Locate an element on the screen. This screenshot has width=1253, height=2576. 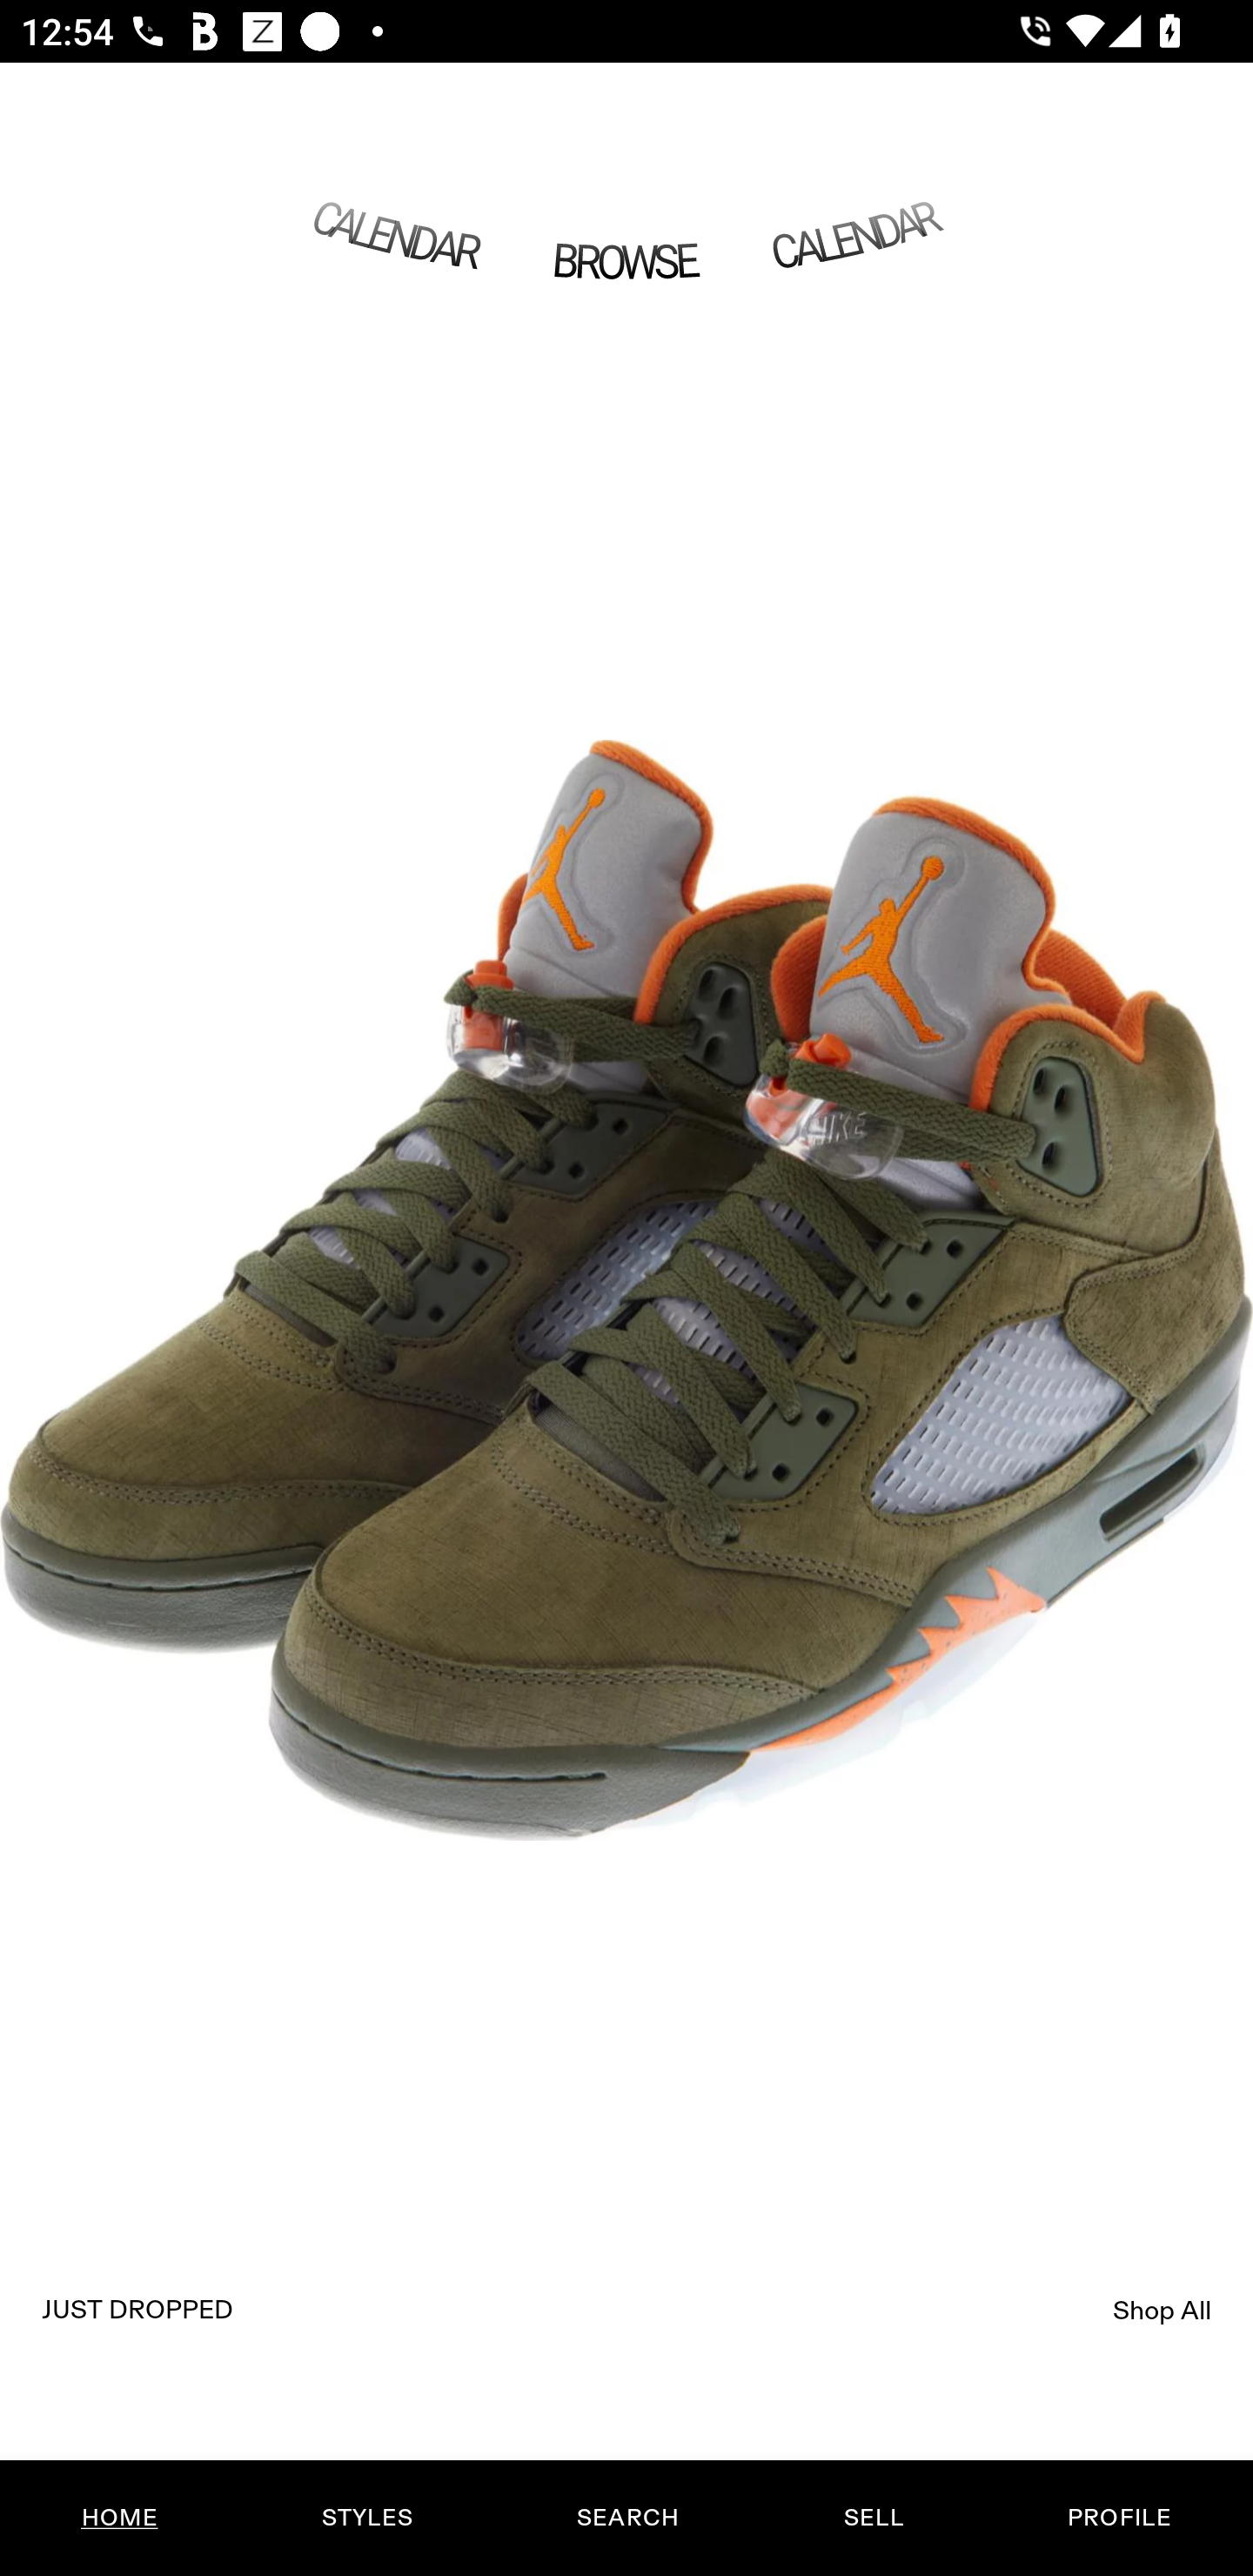
HOME is located at coordinates (120, 2518).